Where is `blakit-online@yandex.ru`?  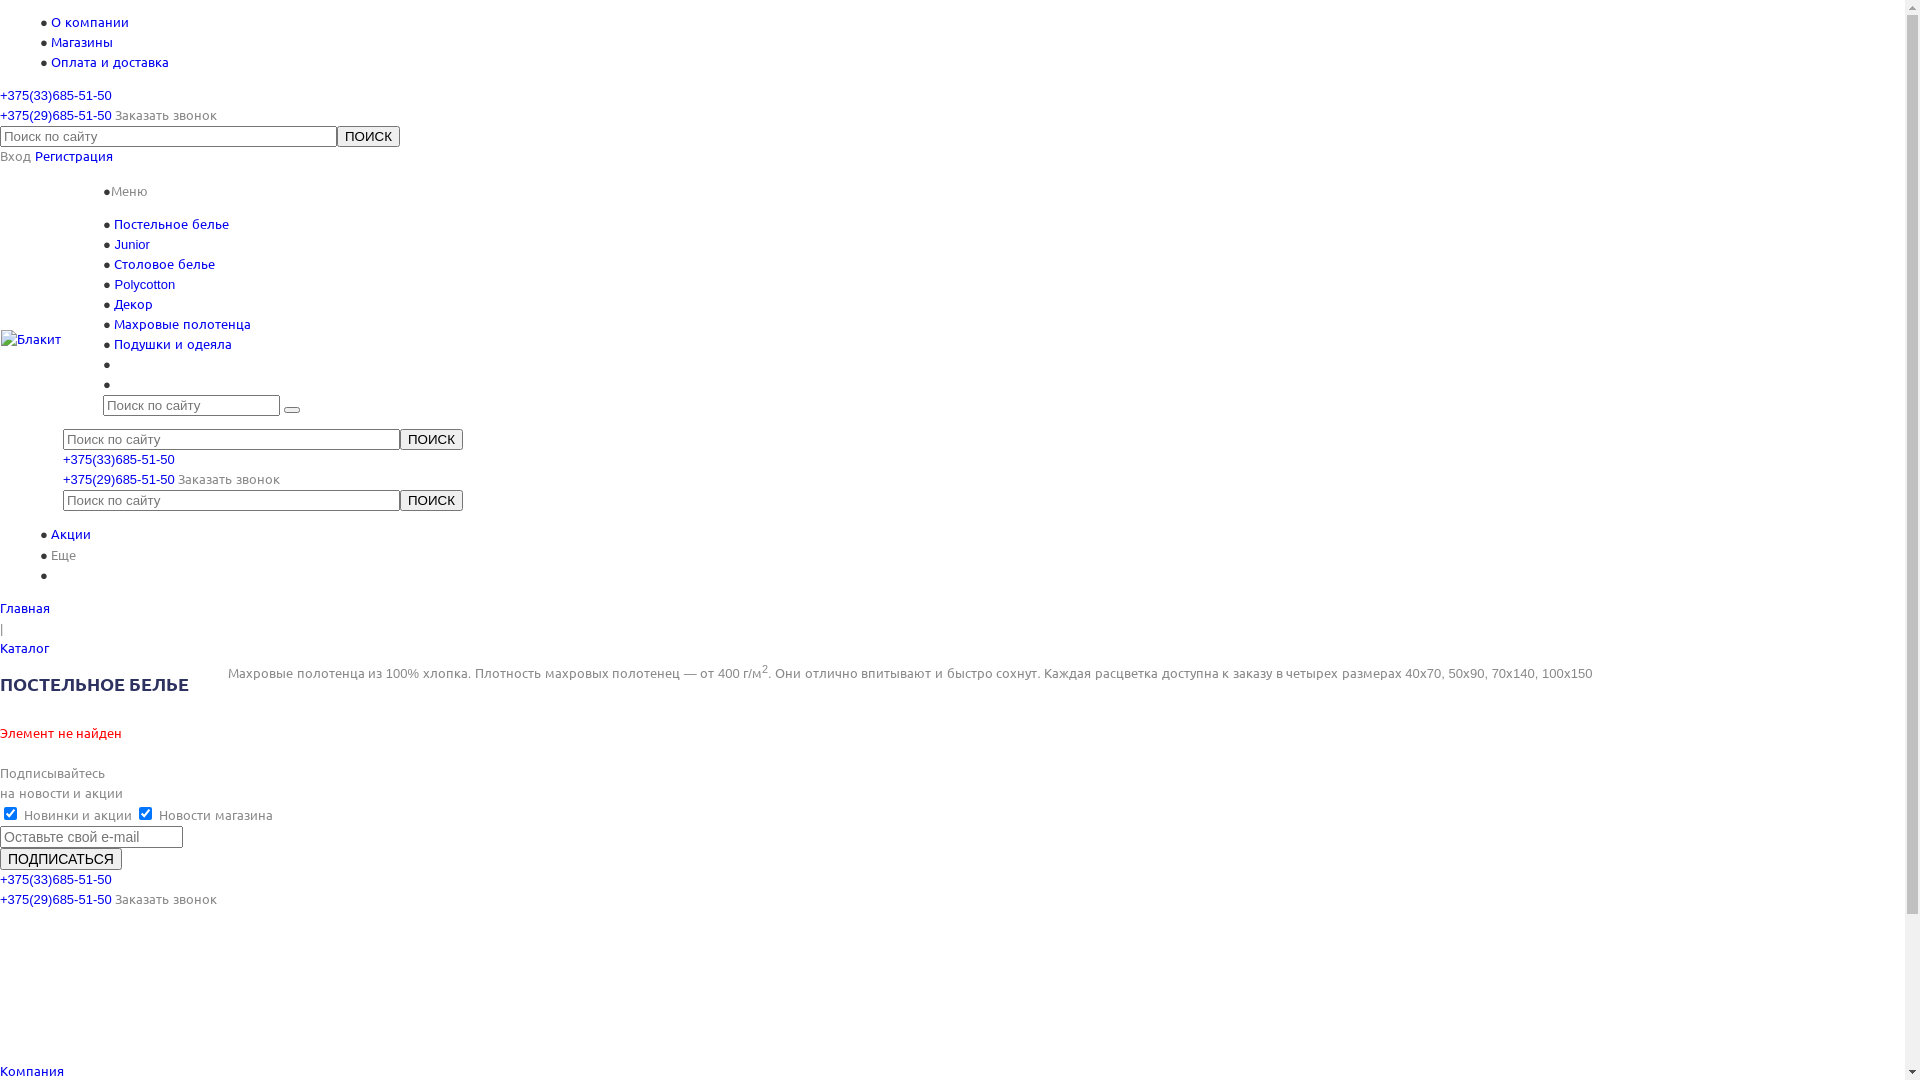
blakit-online@yandex.ru is located at coordinates (102, 980).